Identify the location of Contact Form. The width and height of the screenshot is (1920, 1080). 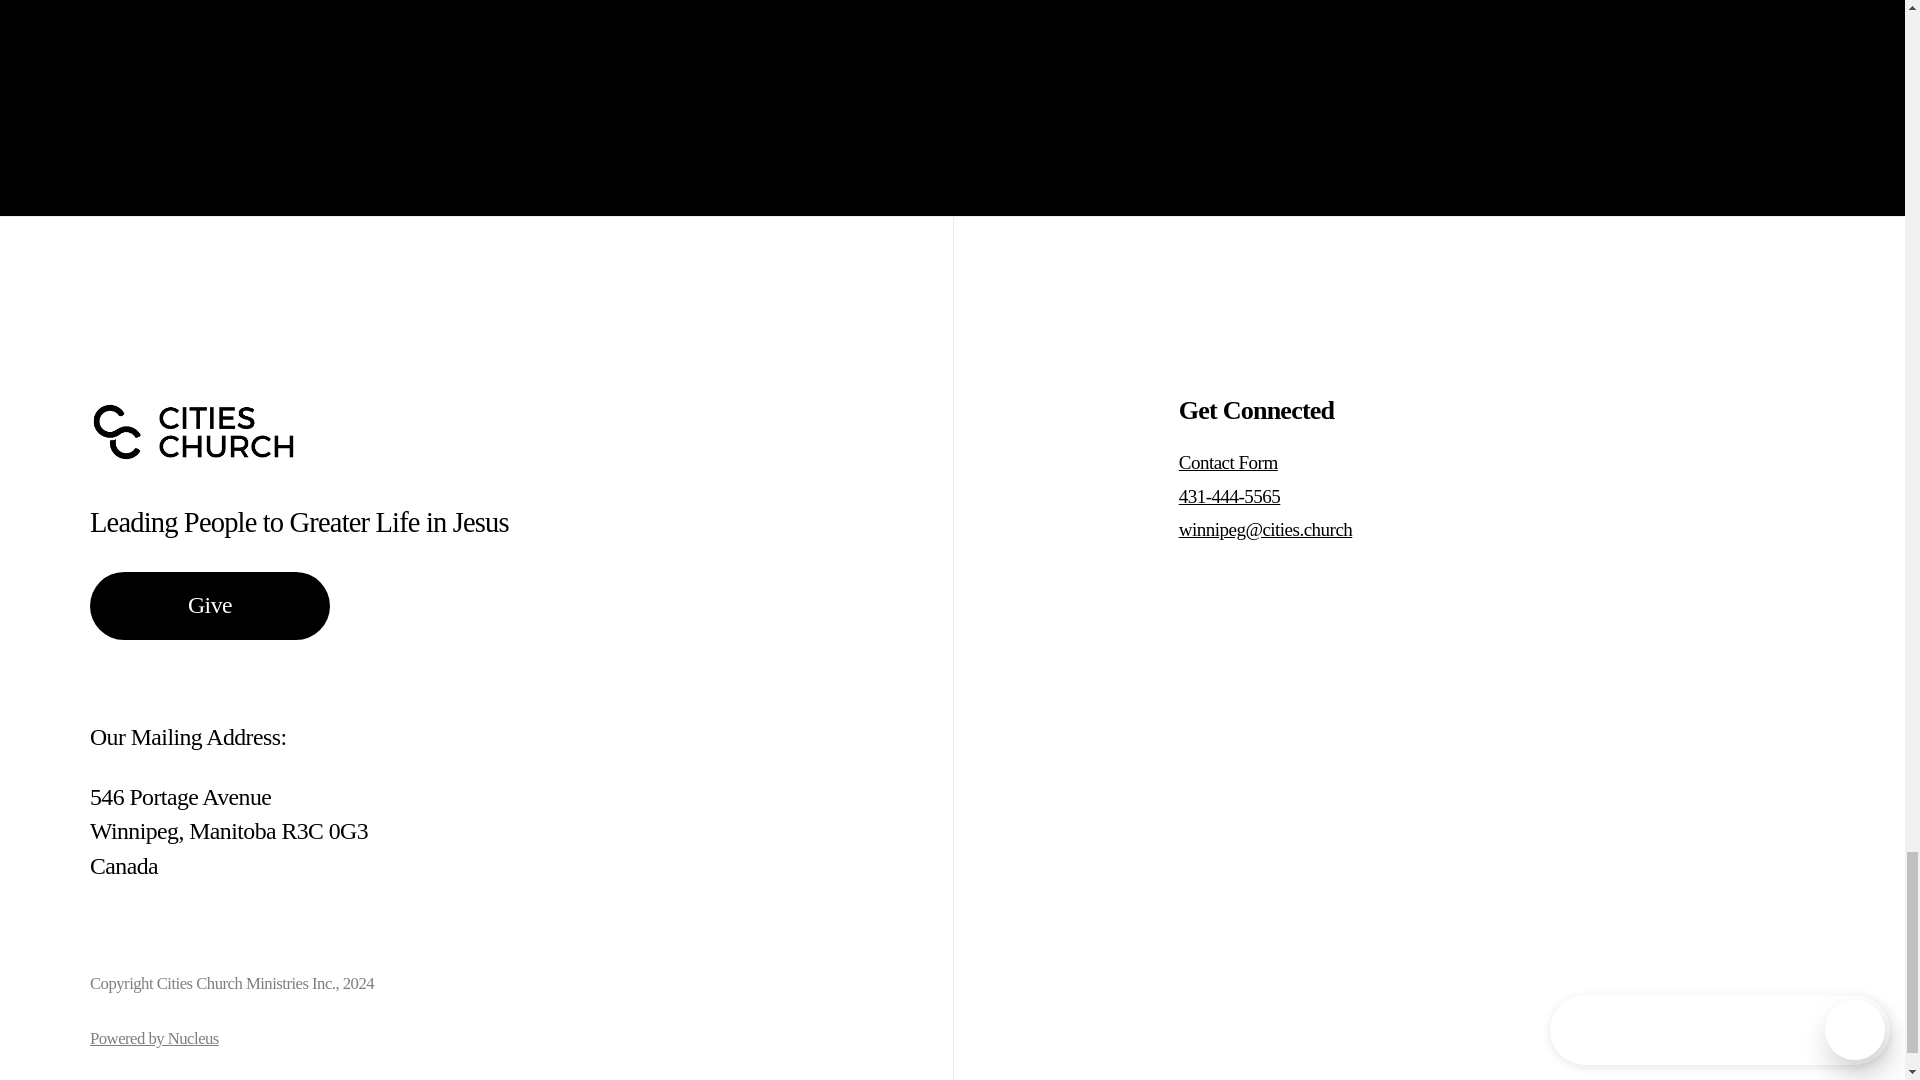
(1288, 462).